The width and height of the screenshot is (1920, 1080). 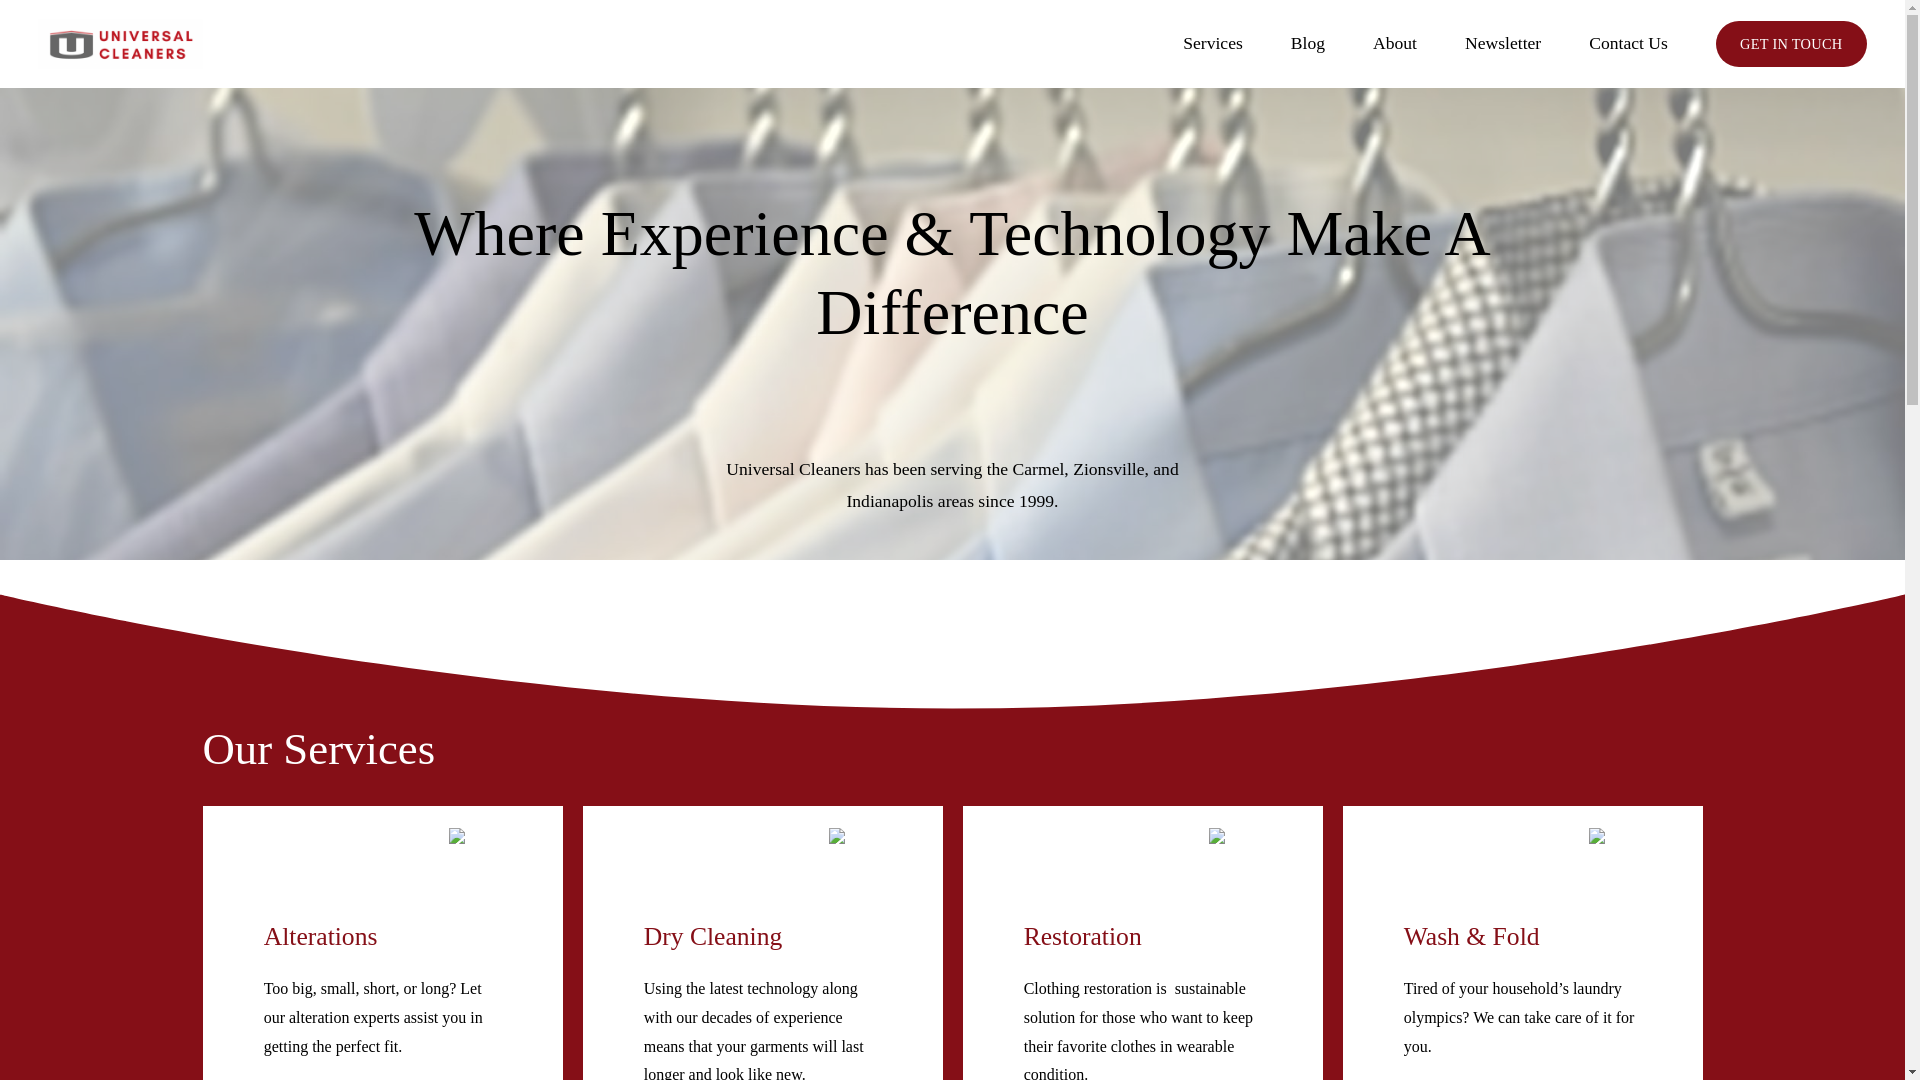 What do you see at coordinates (1502, 44) in the screenshot?
I see `Newsletter` at bounding box center [1502, 44].